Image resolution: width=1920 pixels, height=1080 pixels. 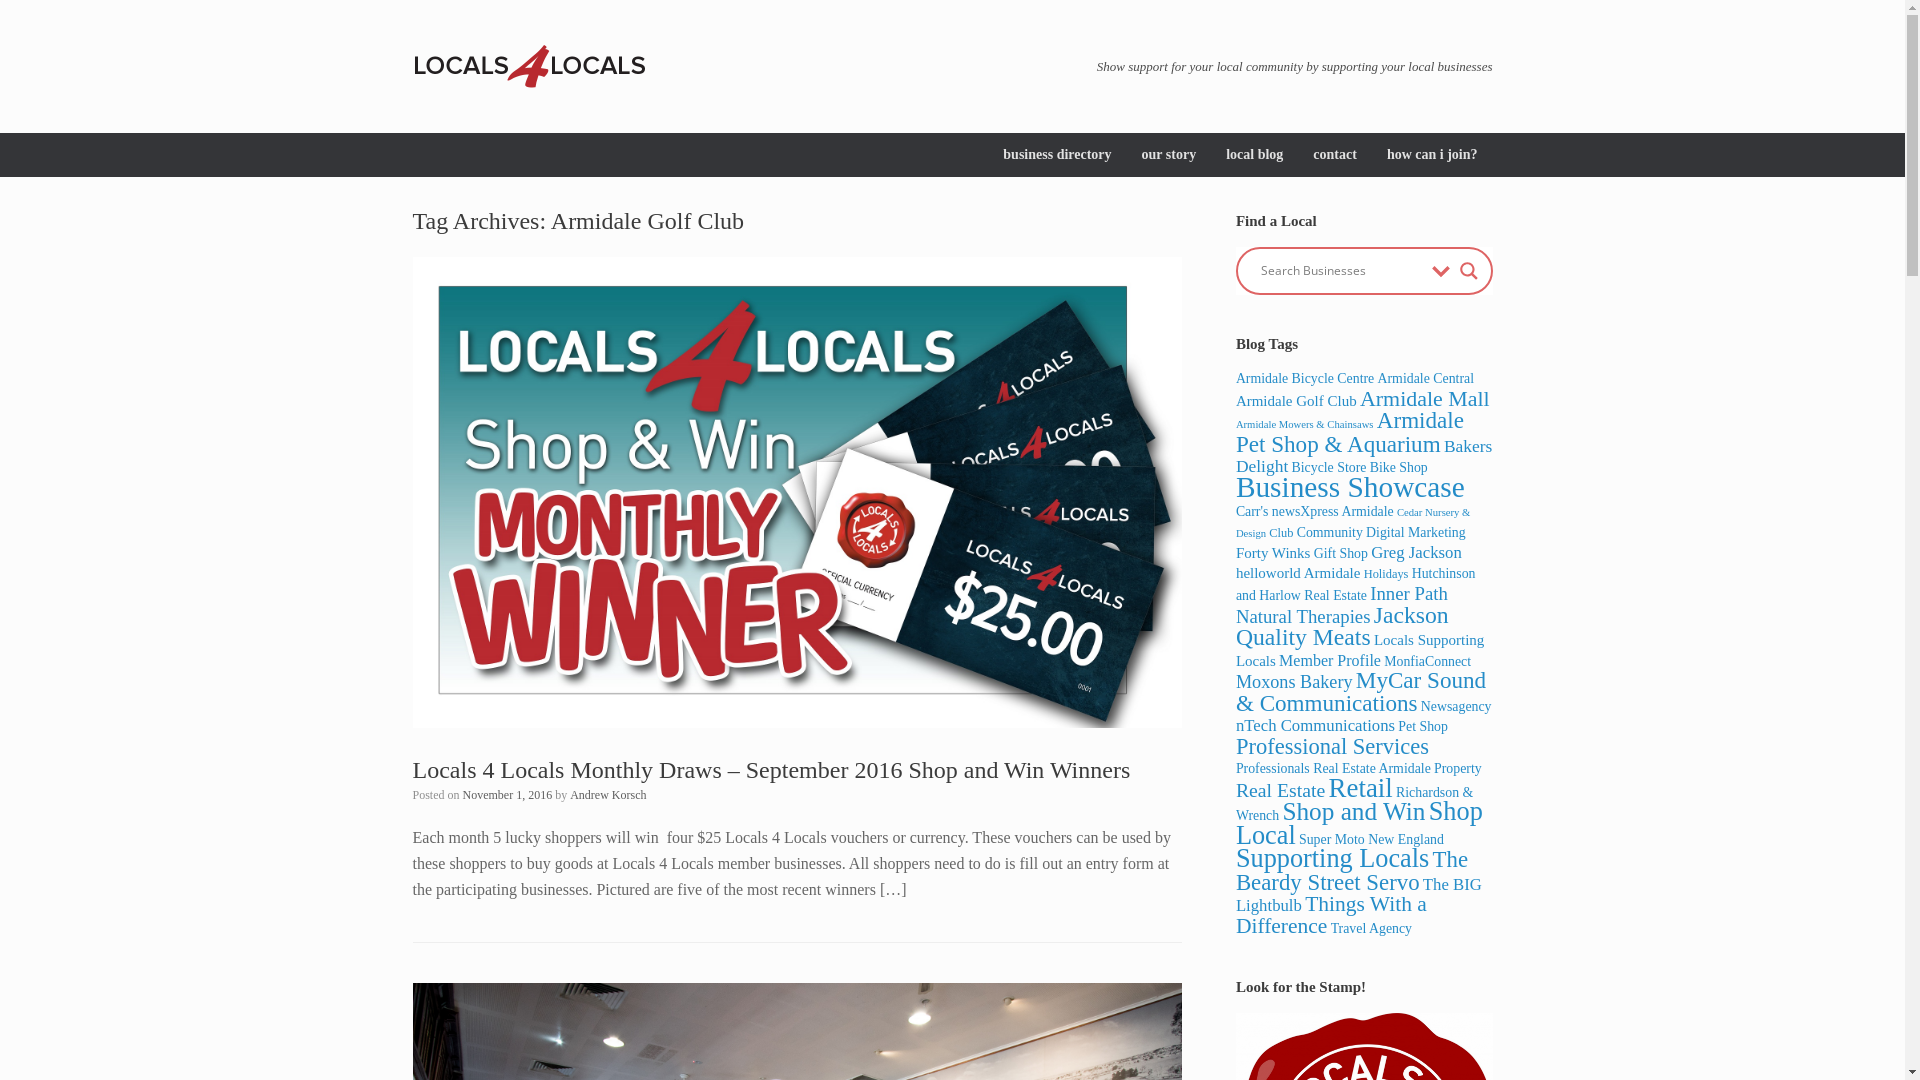 What do you see at coordinates (1372, 840) in the screenshot?
I see `Super Moto New England` at bounding box center [1372, 840].